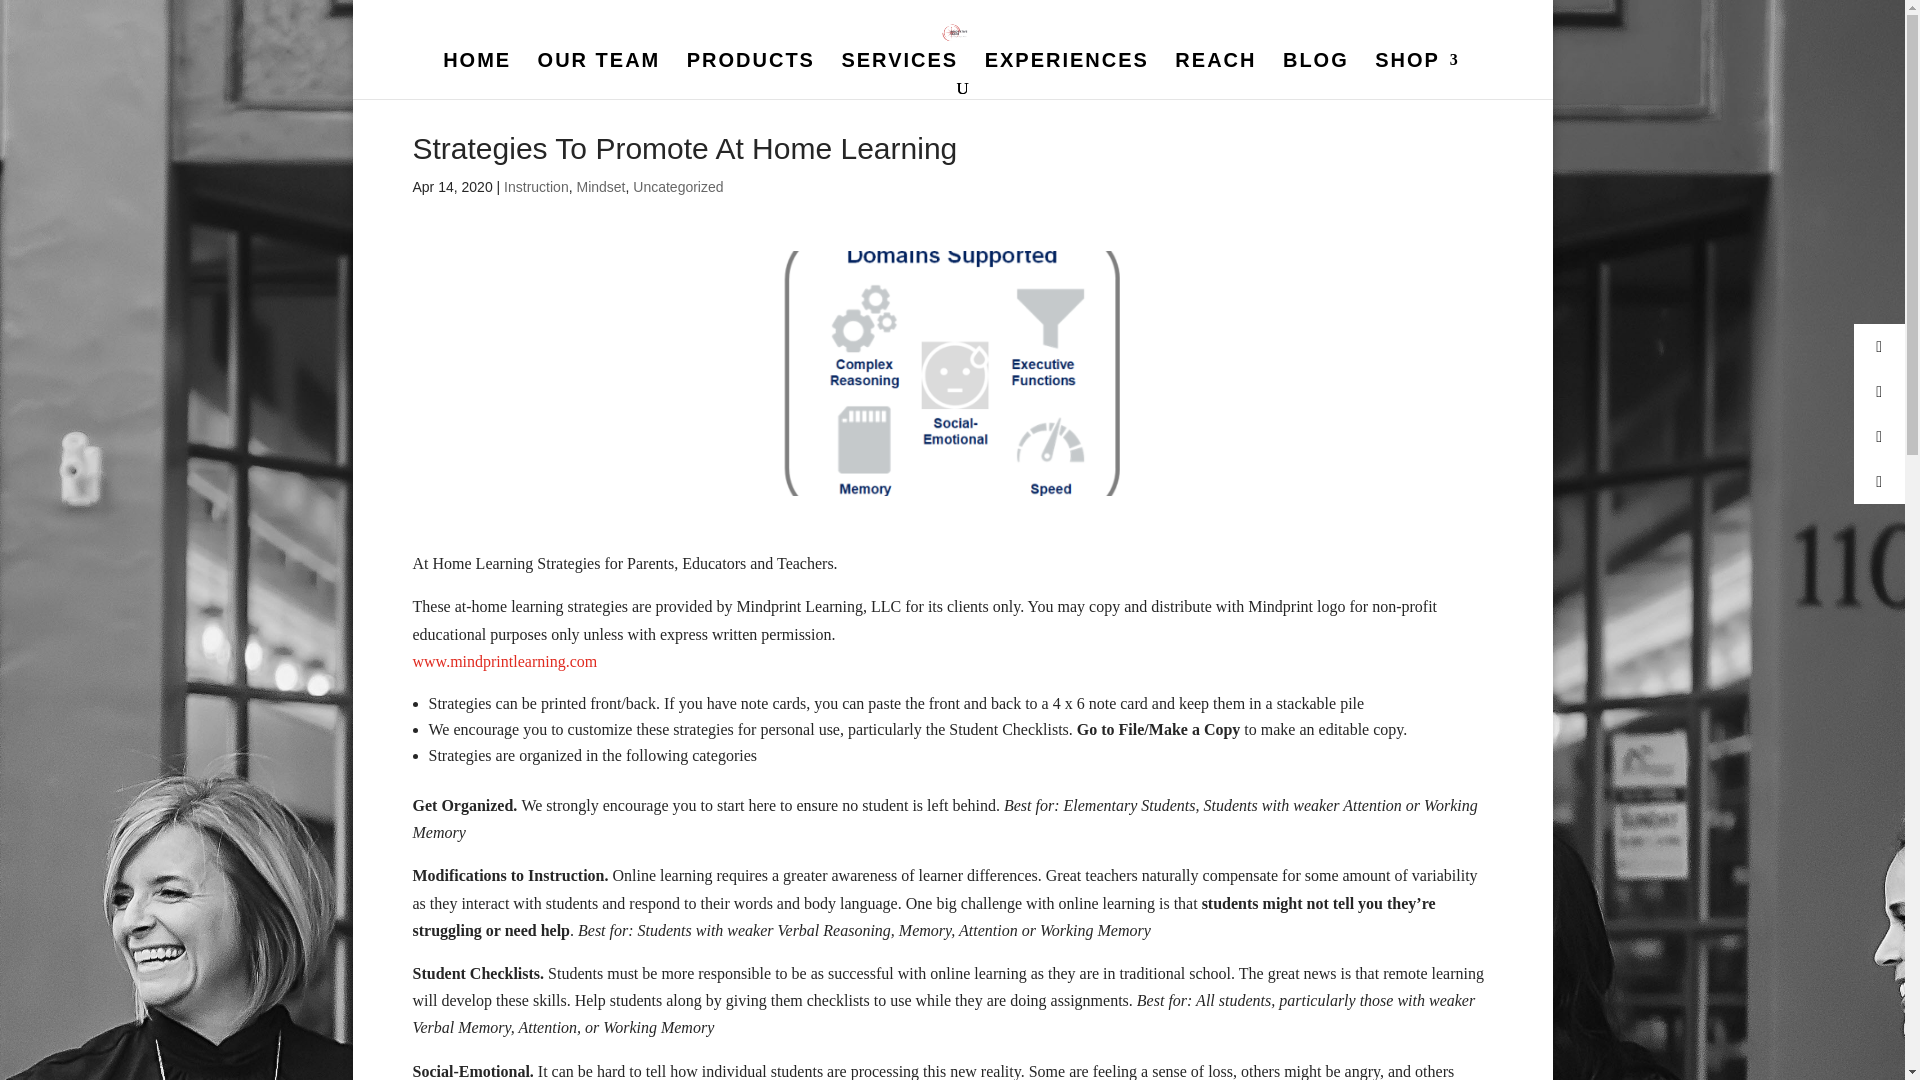 This screenshot has width=1920, height=1080. I want to click on SERVICES, so click(899, 64).